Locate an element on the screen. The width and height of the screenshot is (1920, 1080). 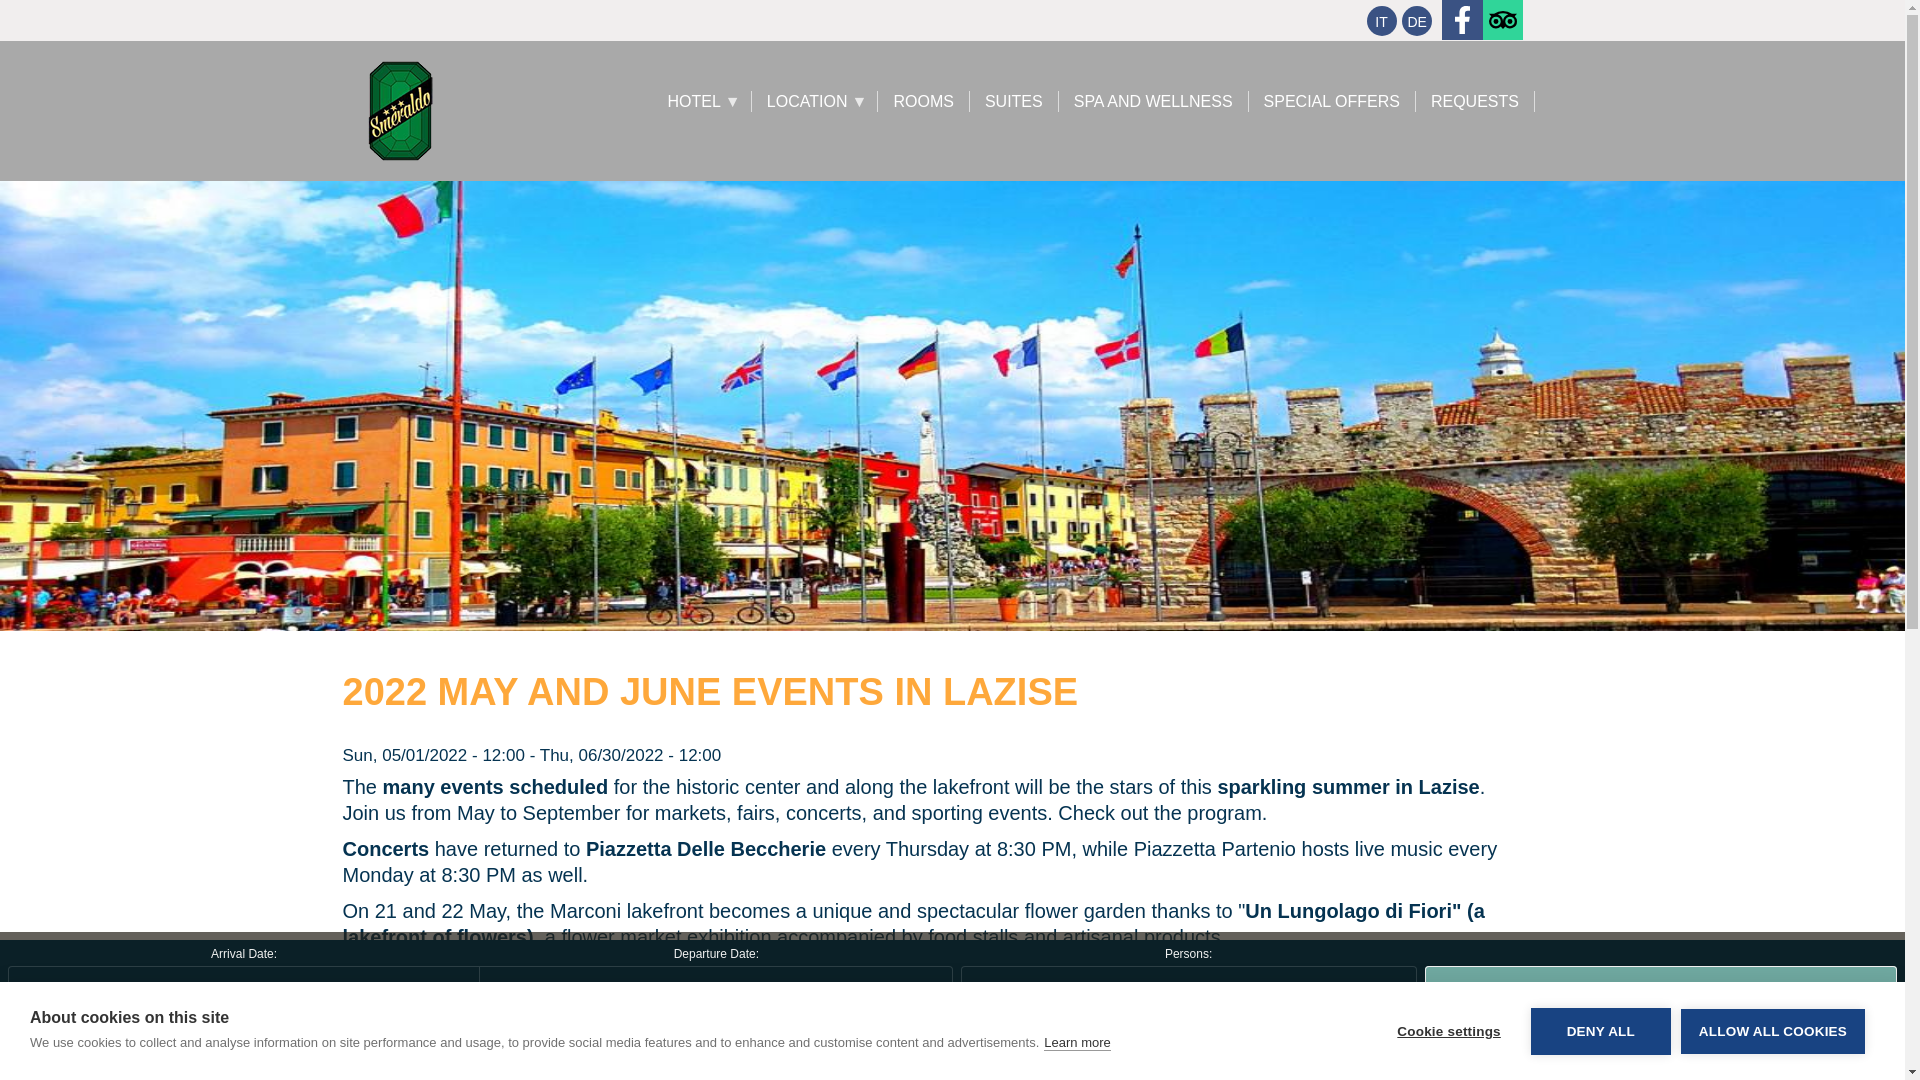
Promo code: is located at coordinates (1641, 1050).